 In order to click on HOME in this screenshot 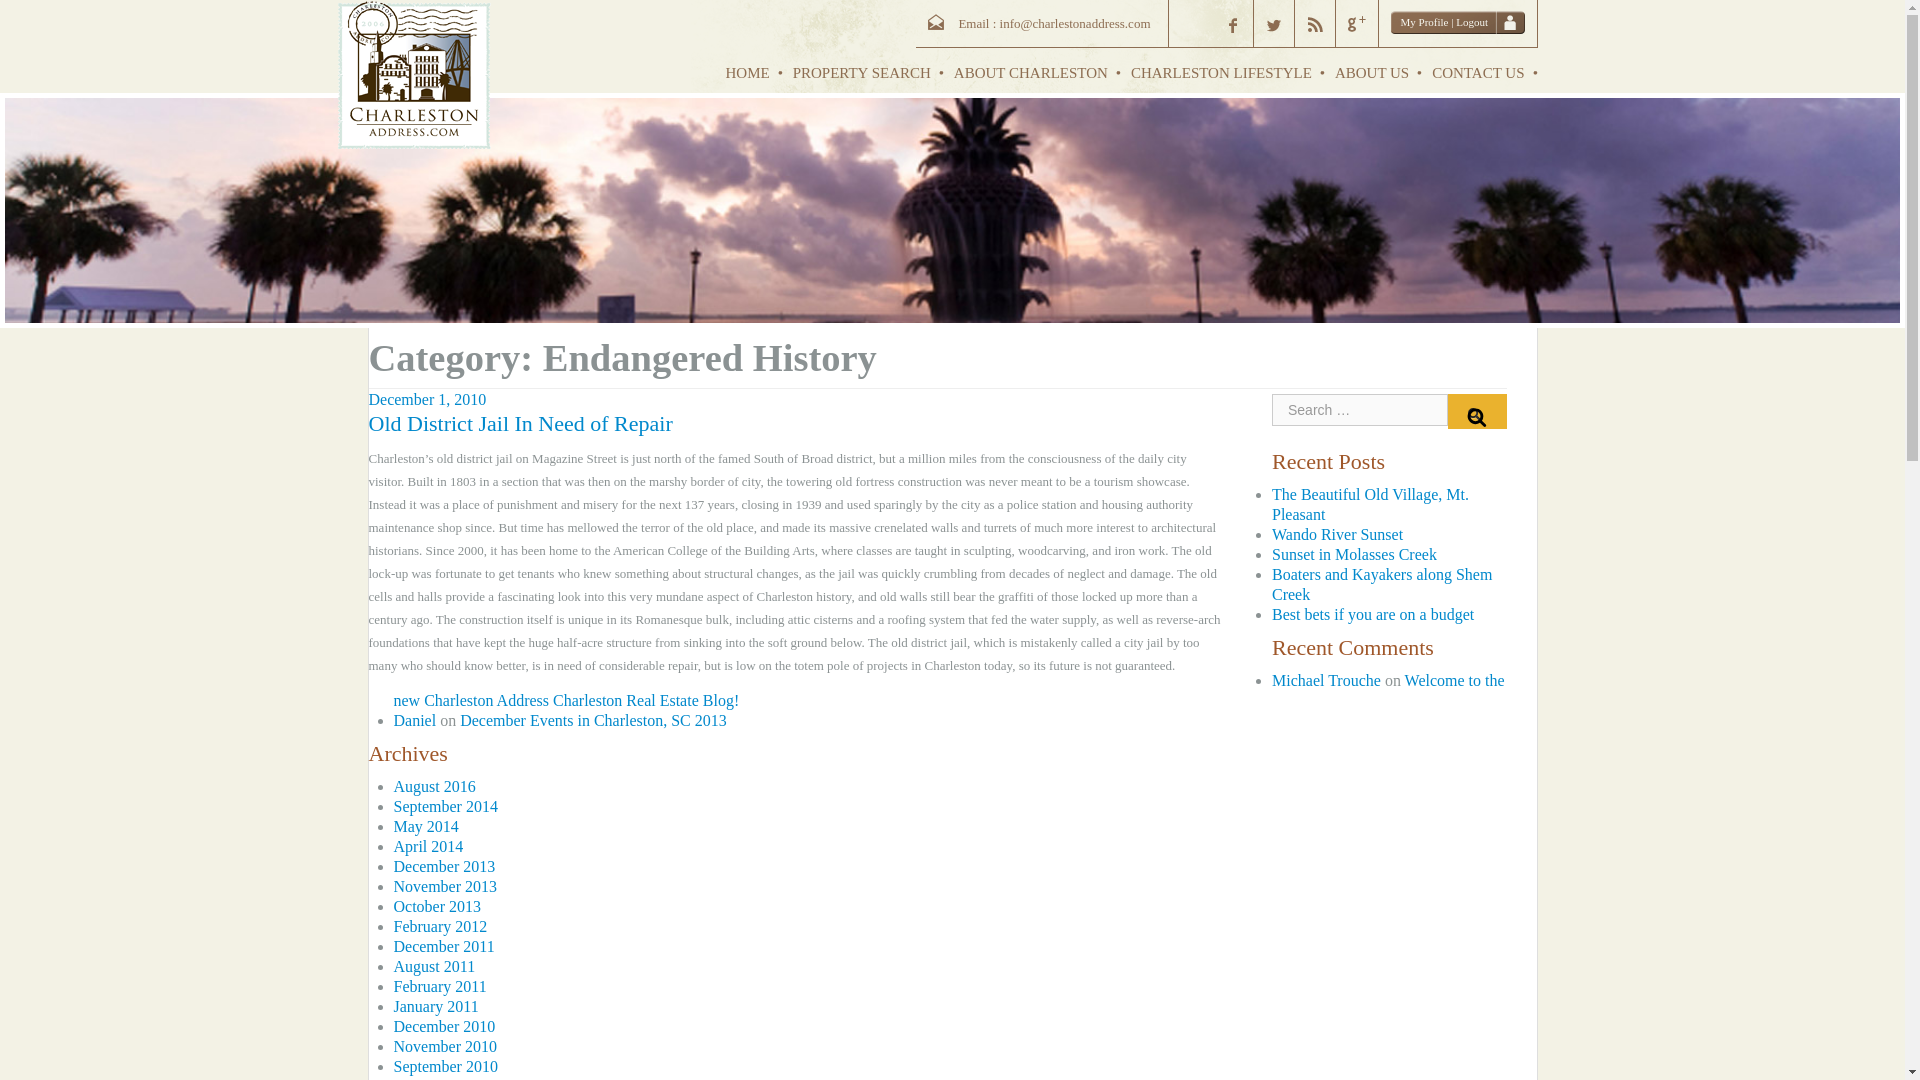, I will do `click(750, 72)`.